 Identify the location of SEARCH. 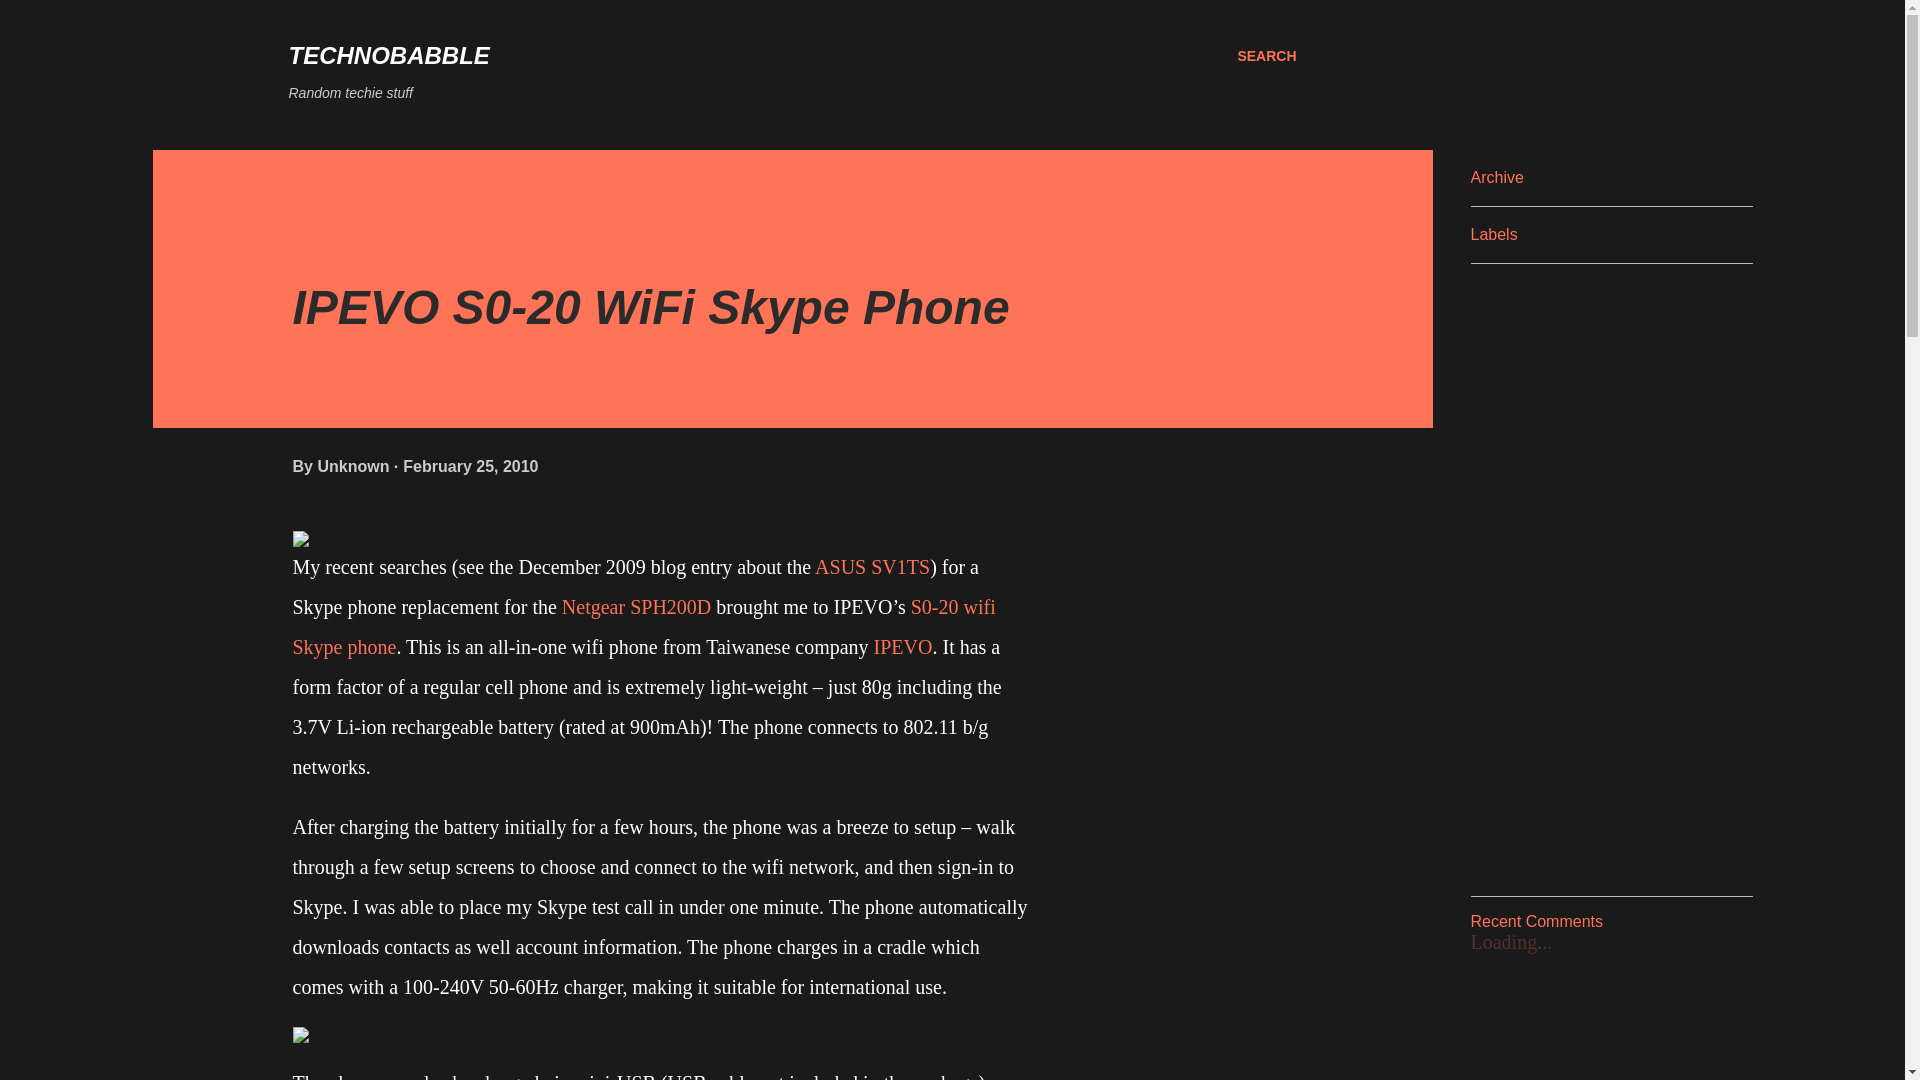
(1266, 56).